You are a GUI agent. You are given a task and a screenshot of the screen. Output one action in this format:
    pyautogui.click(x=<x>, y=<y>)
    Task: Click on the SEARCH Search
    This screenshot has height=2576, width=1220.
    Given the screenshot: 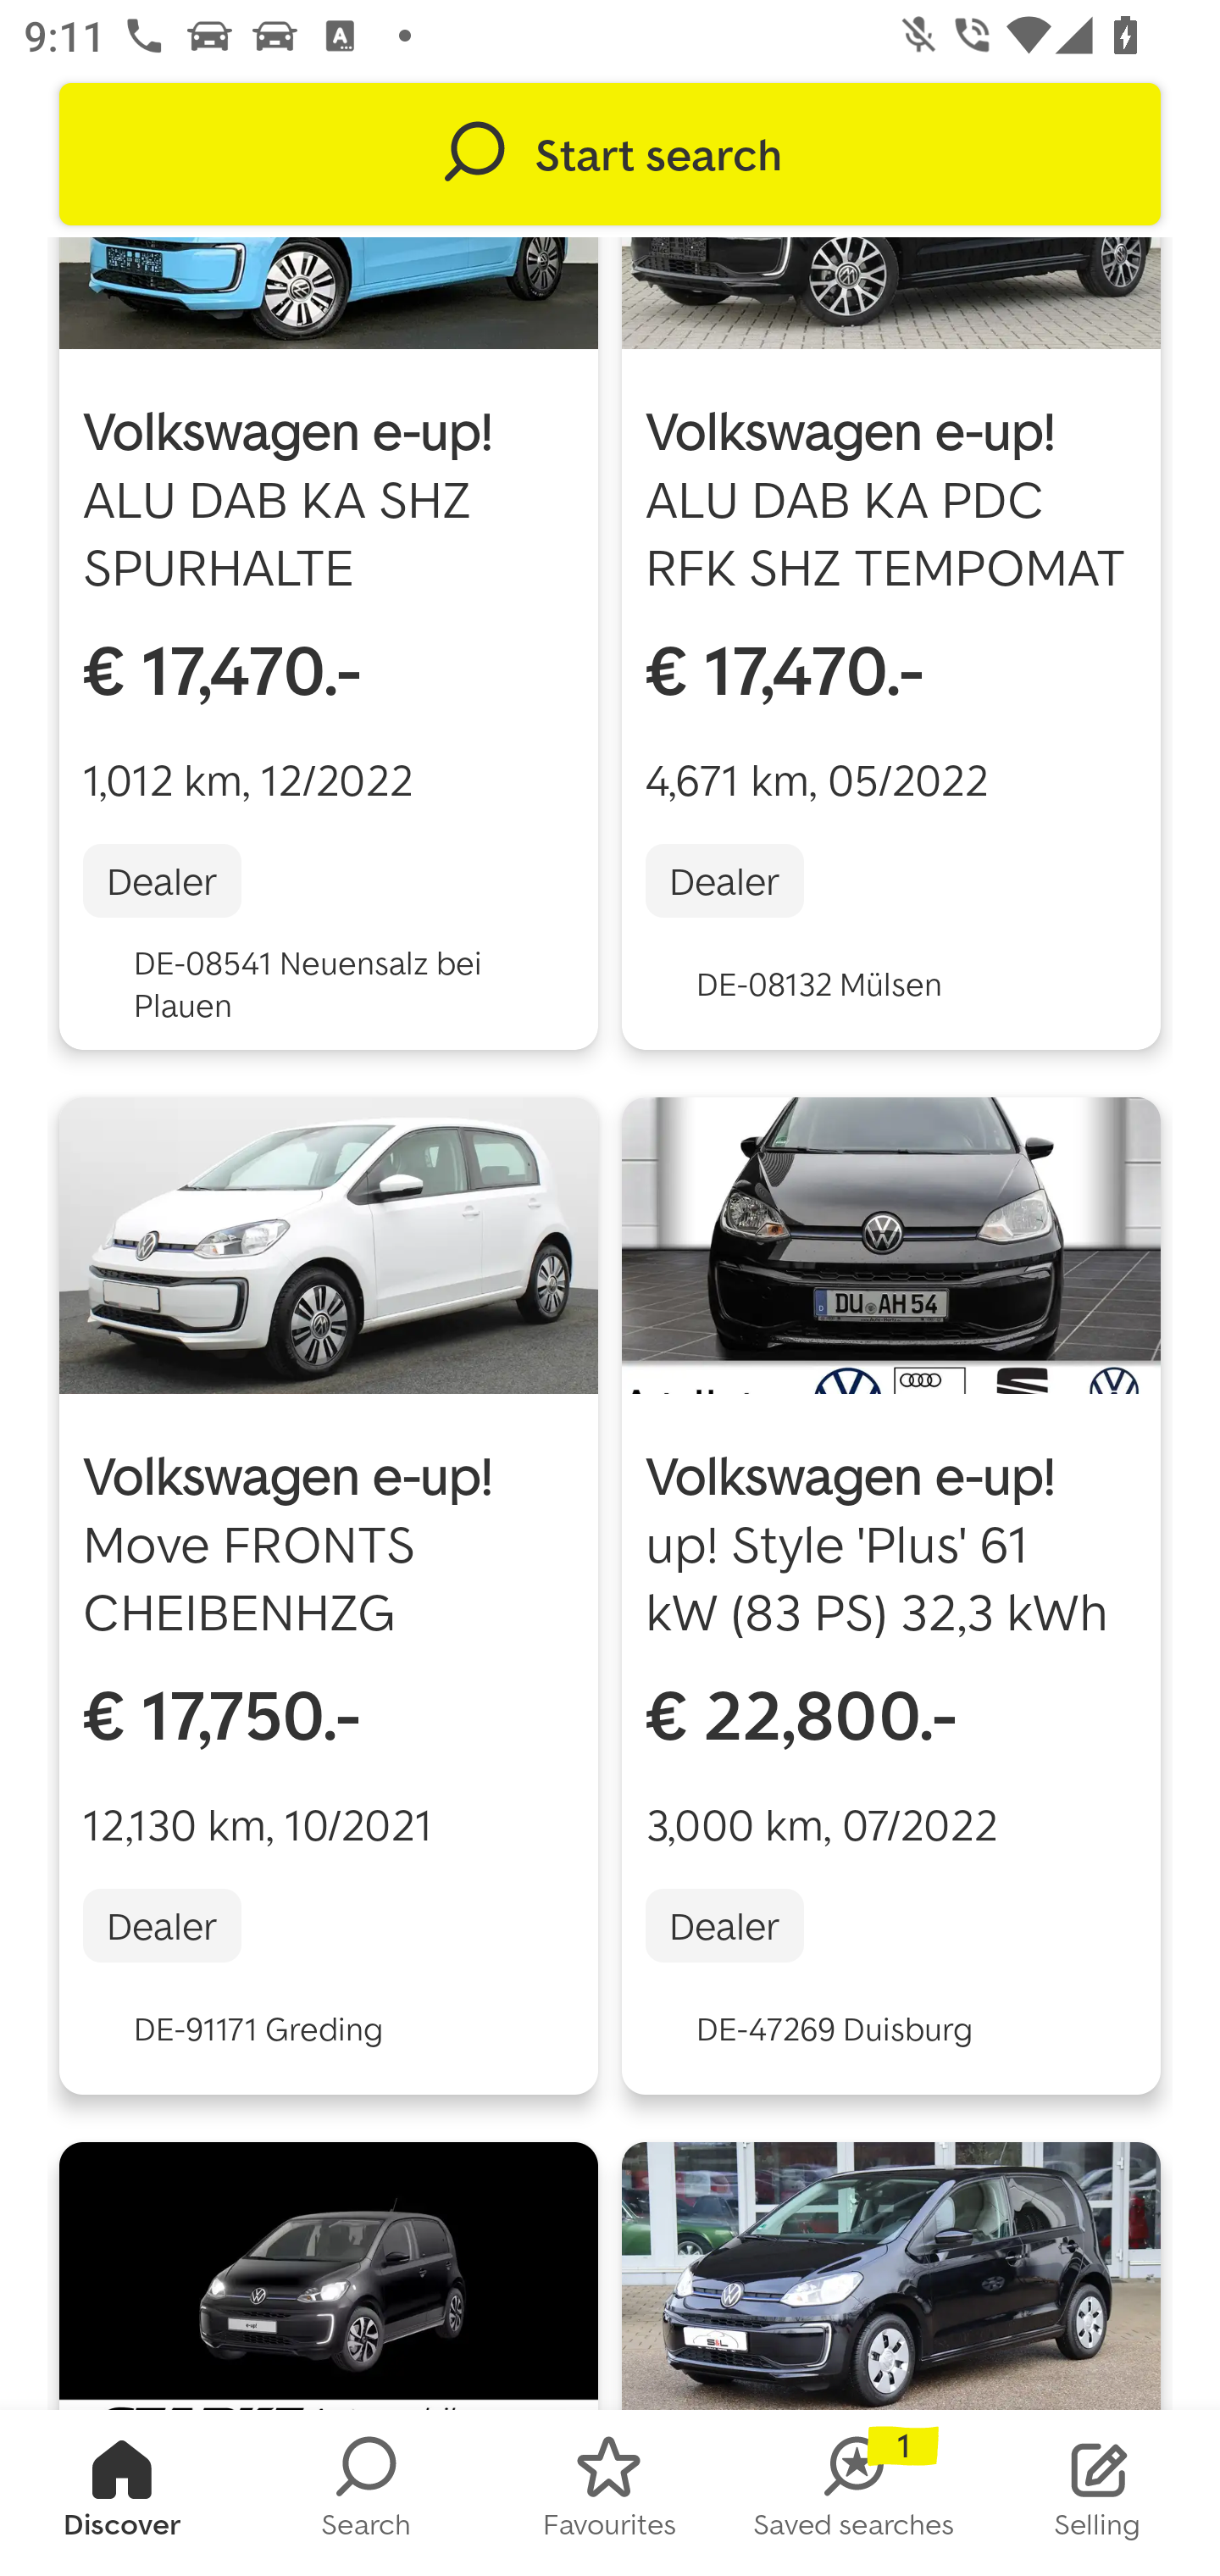 What is the action you would take?
    pyautogui.click(x=366, y=2493)
    